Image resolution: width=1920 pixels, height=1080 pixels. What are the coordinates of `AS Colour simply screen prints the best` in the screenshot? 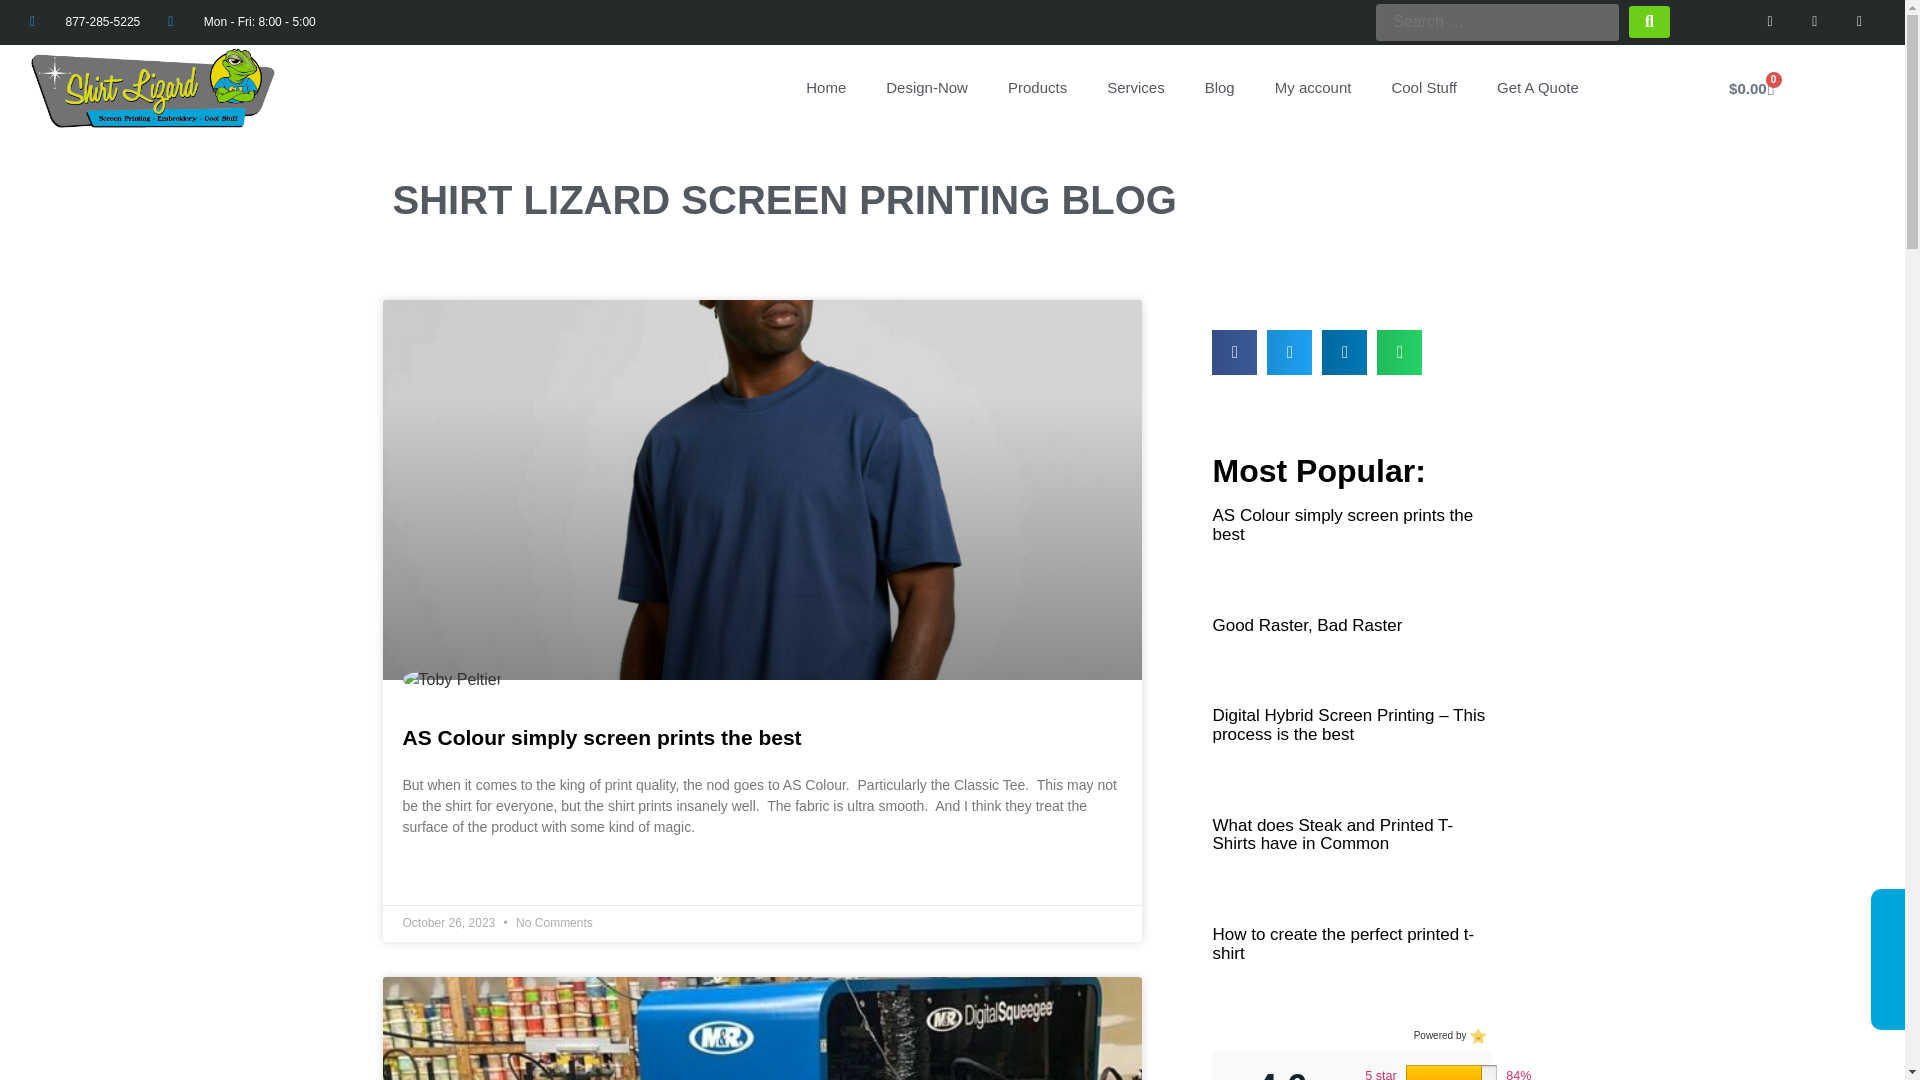 It's located at (600, 737).